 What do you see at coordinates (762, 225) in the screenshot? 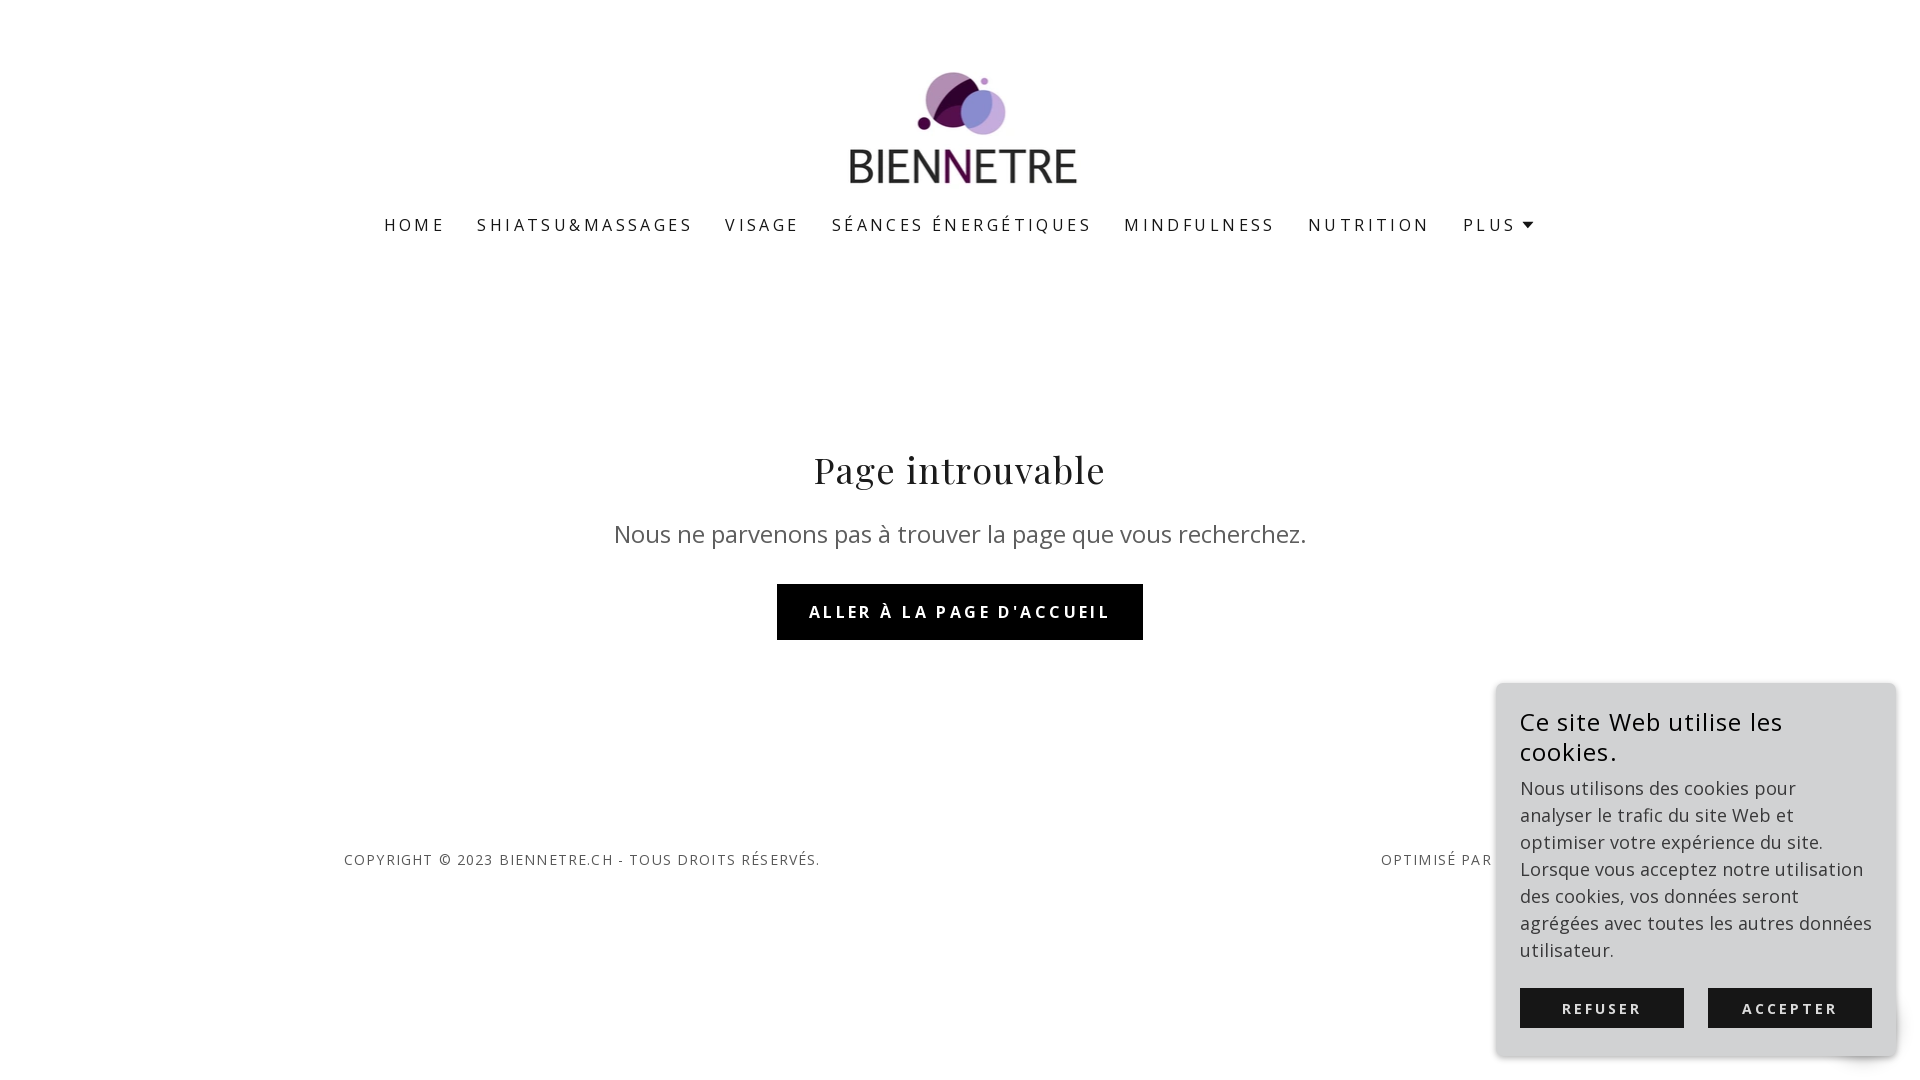
I see `VISAGE` at bounding box center [762, 225].